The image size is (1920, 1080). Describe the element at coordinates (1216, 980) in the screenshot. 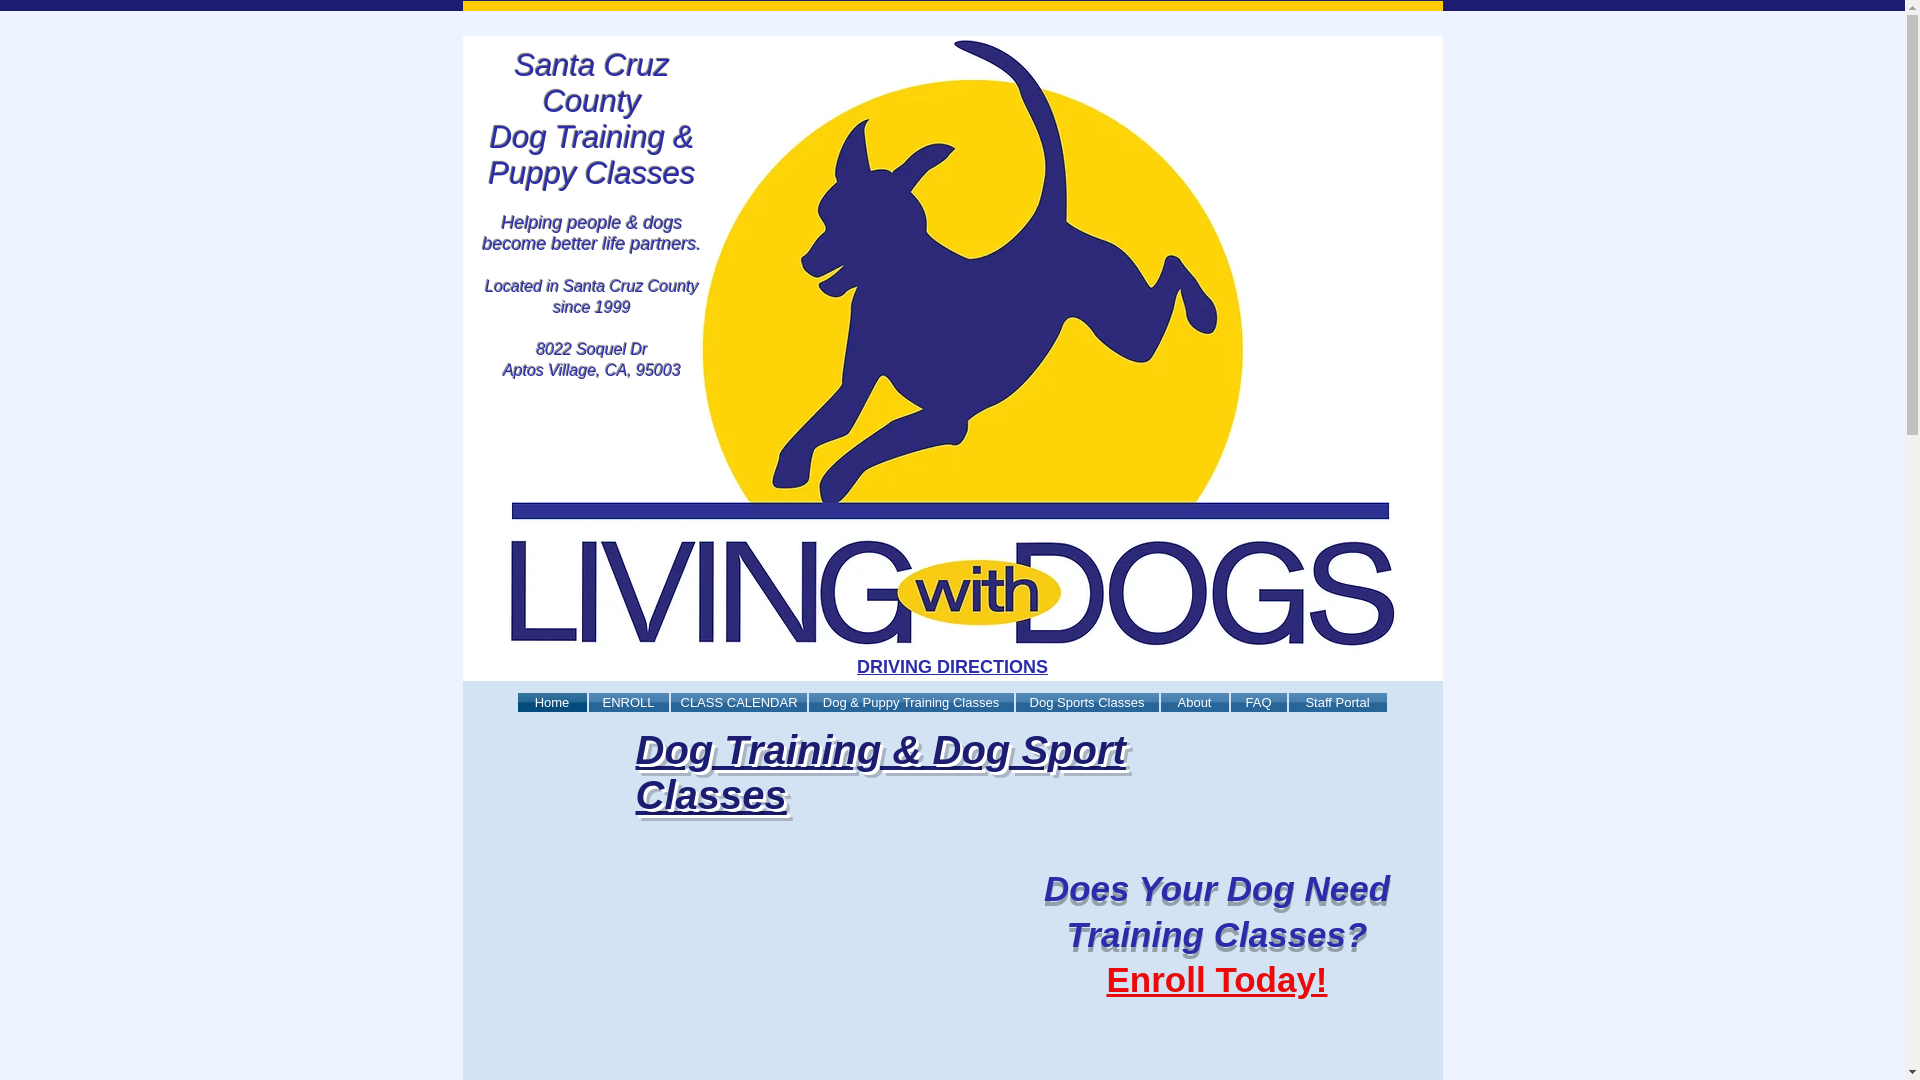

I see `Enroll Today!` at that location.